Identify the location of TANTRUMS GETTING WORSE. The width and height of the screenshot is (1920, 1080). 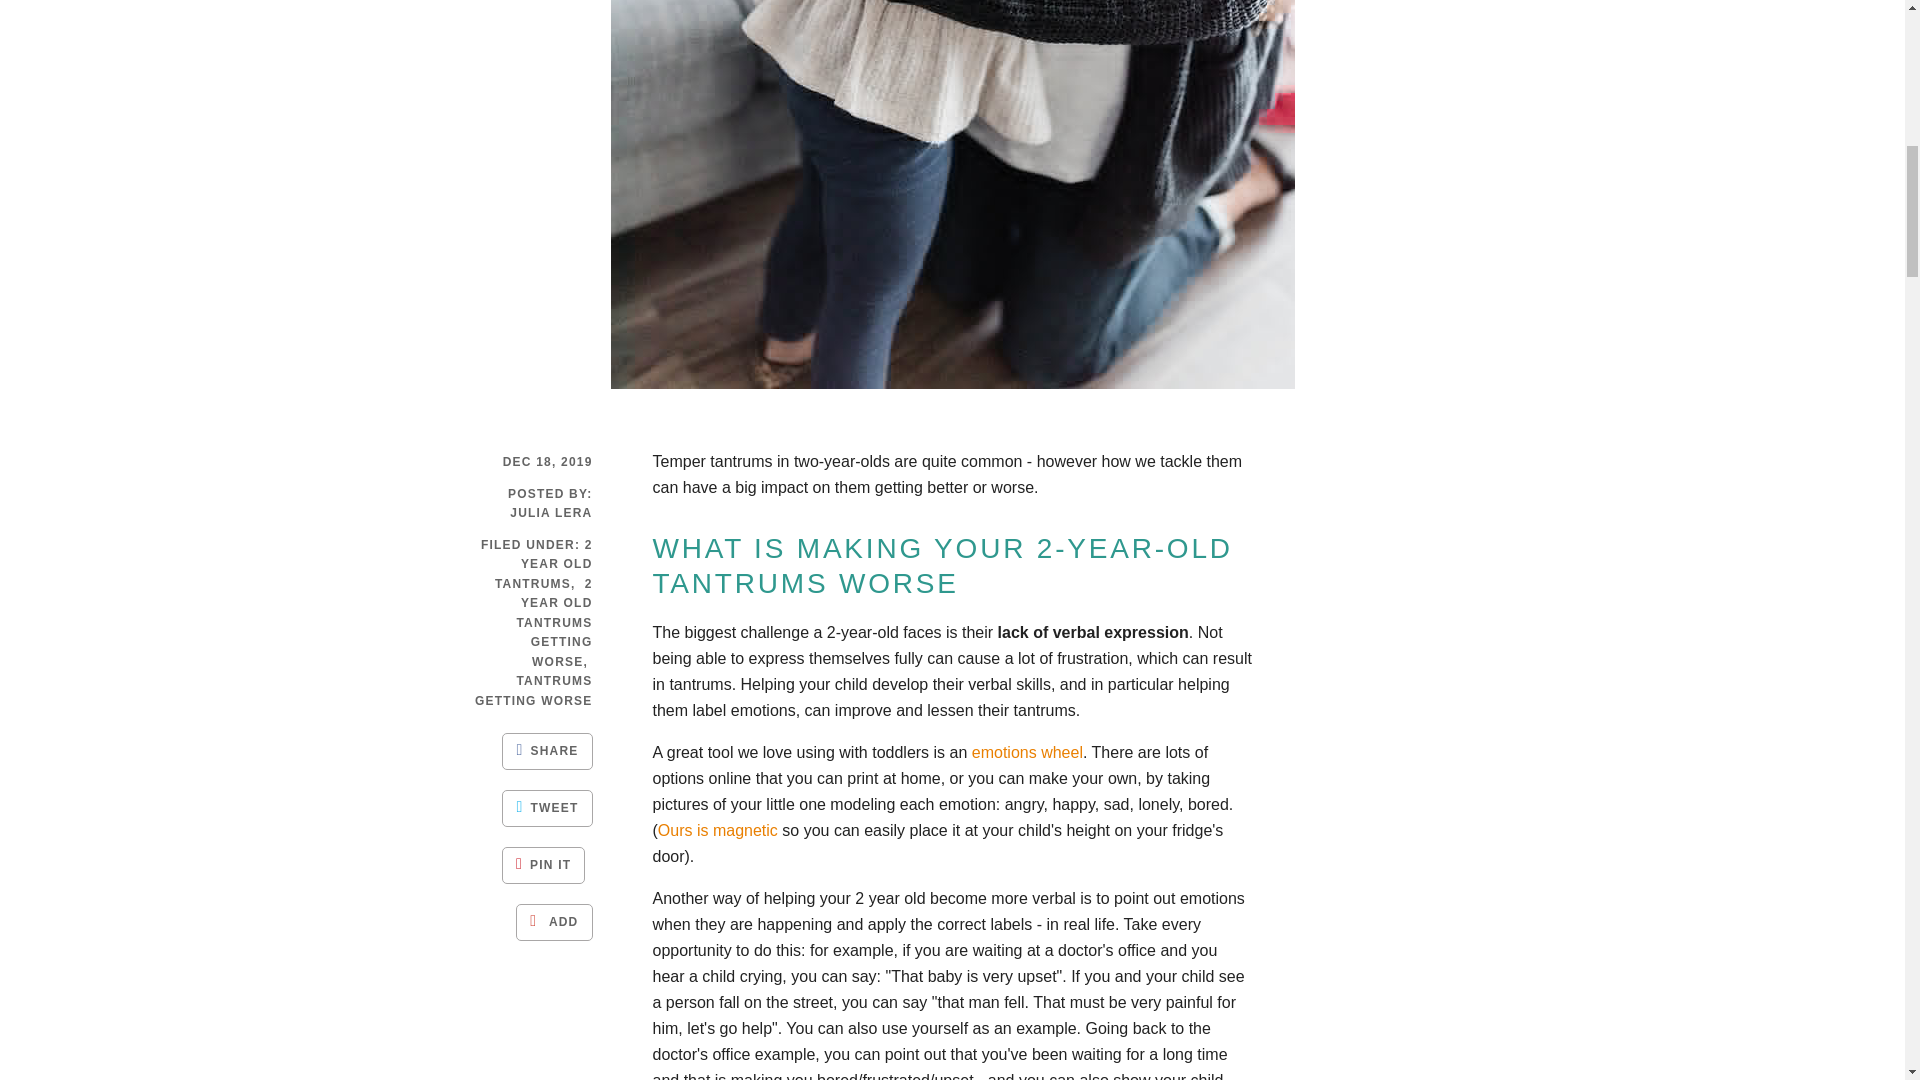
(534, 690).